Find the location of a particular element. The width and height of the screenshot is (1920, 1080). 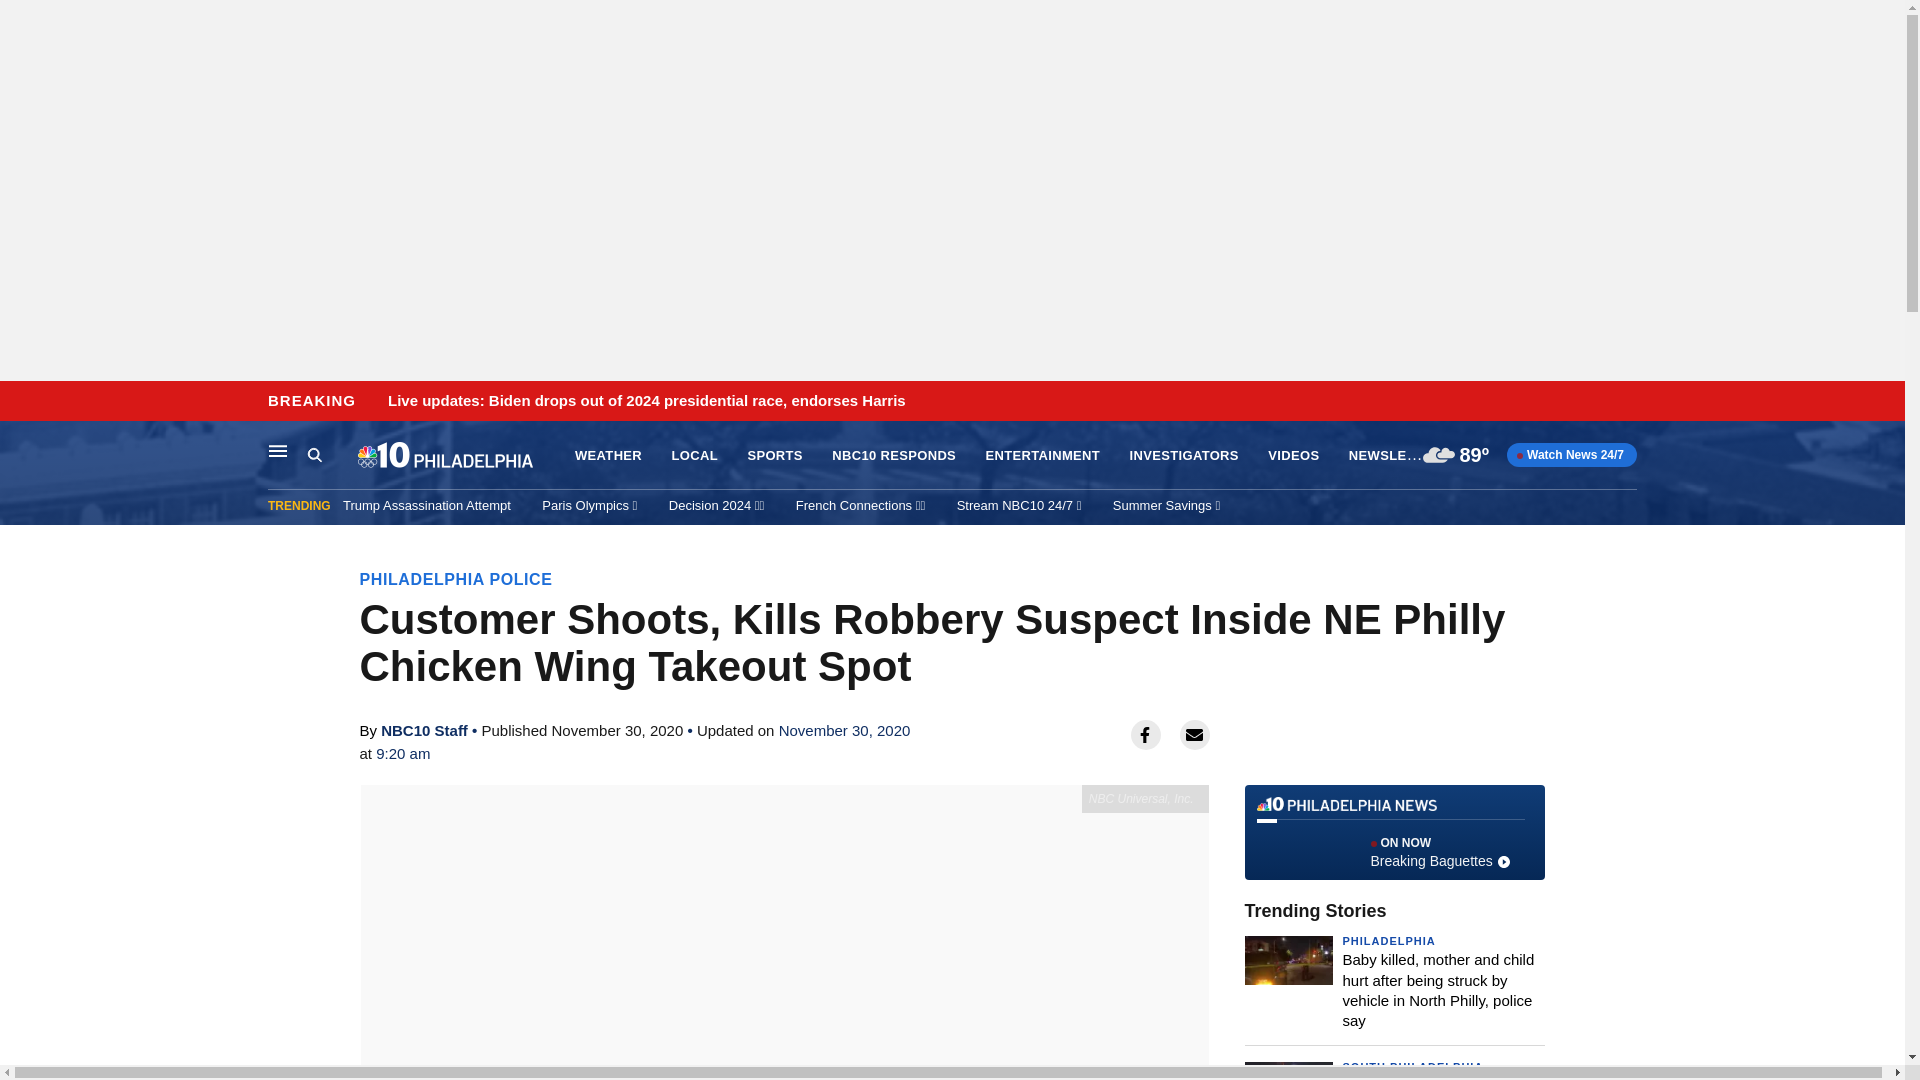

WEATHER is located at coordinates (608, 456).